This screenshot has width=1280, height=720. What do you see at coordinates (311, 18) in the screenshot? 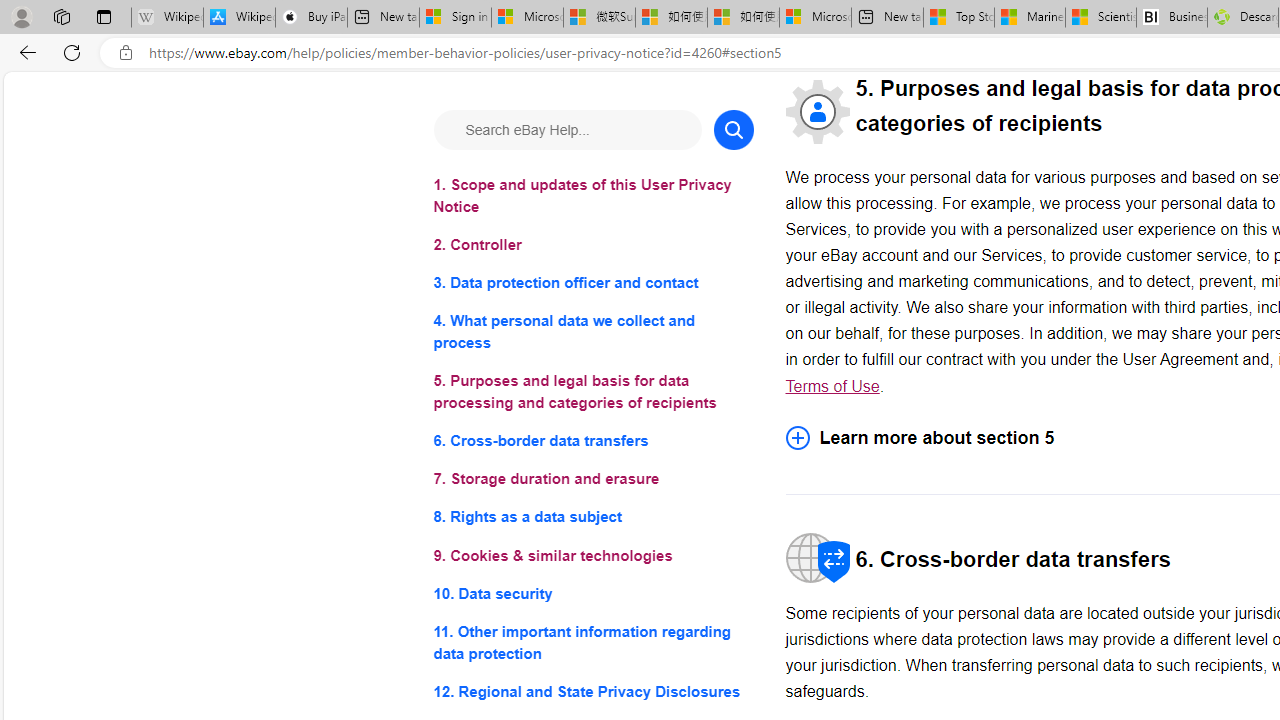
I see `Buy iPad - Apple` at bounding box center [311, 18].